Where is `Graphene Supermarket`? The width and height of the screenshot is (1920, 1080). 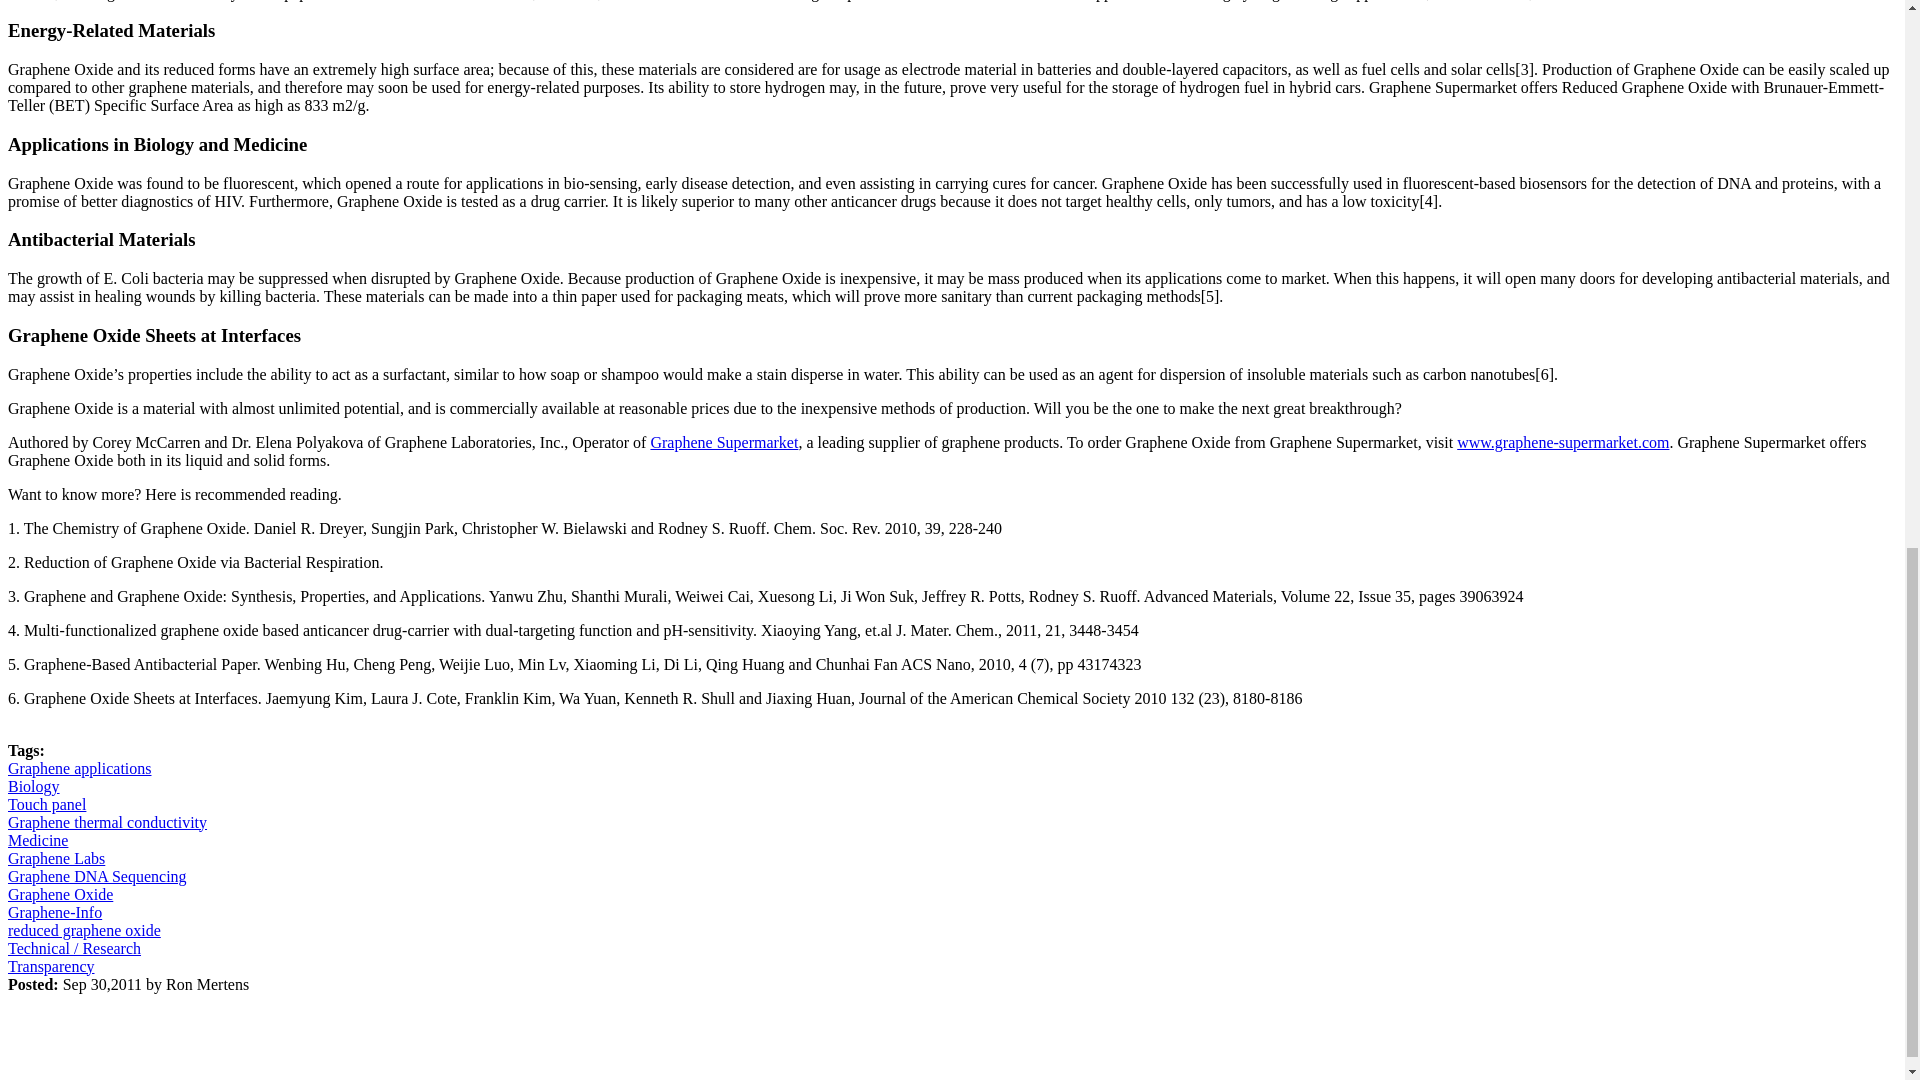
Graphene Supermarket is located at coordinates (724, 442).